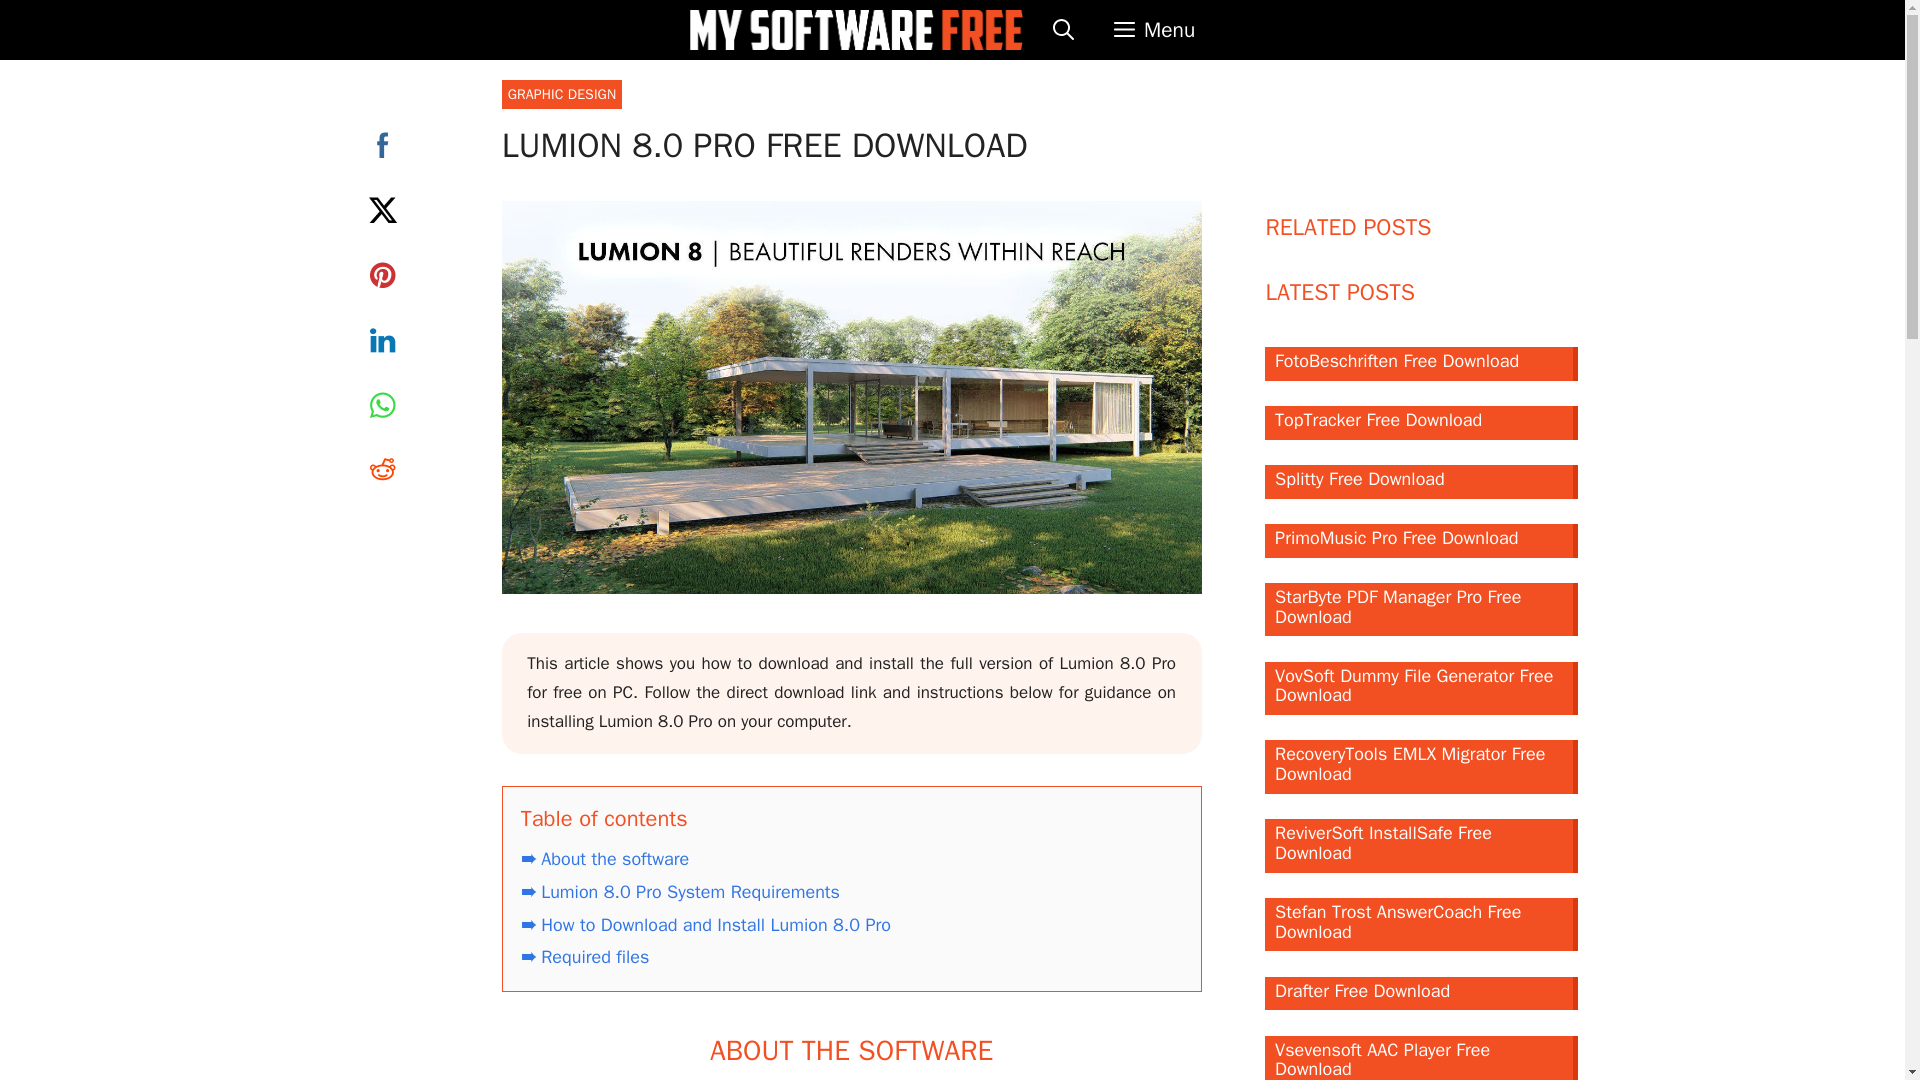  What do you see at coordinates (1422, 845) in the screenshot?
I see `ReviverSoft InstallSafe Free Download` at bounding box center [1422, 845].